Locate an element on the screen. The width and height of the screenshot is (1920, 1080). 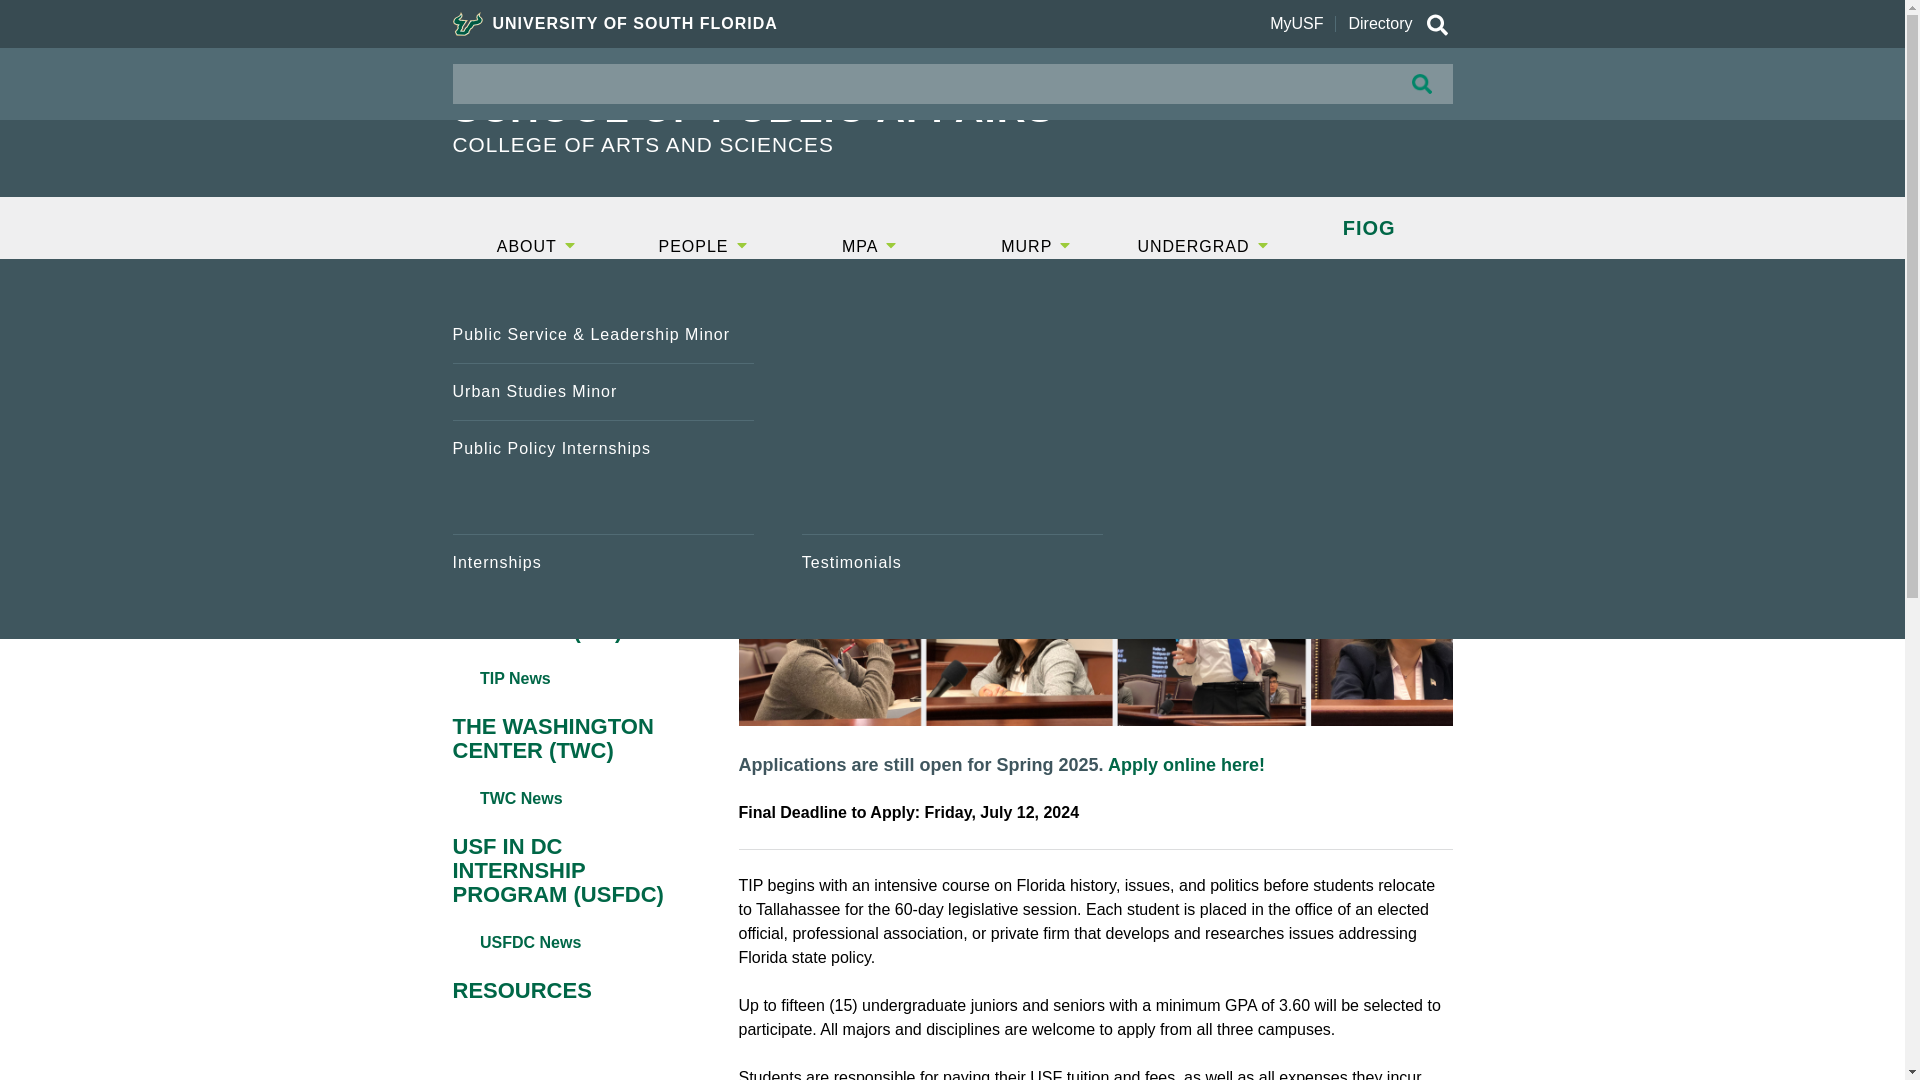
Contact Us is located at coordinates (602, 562).